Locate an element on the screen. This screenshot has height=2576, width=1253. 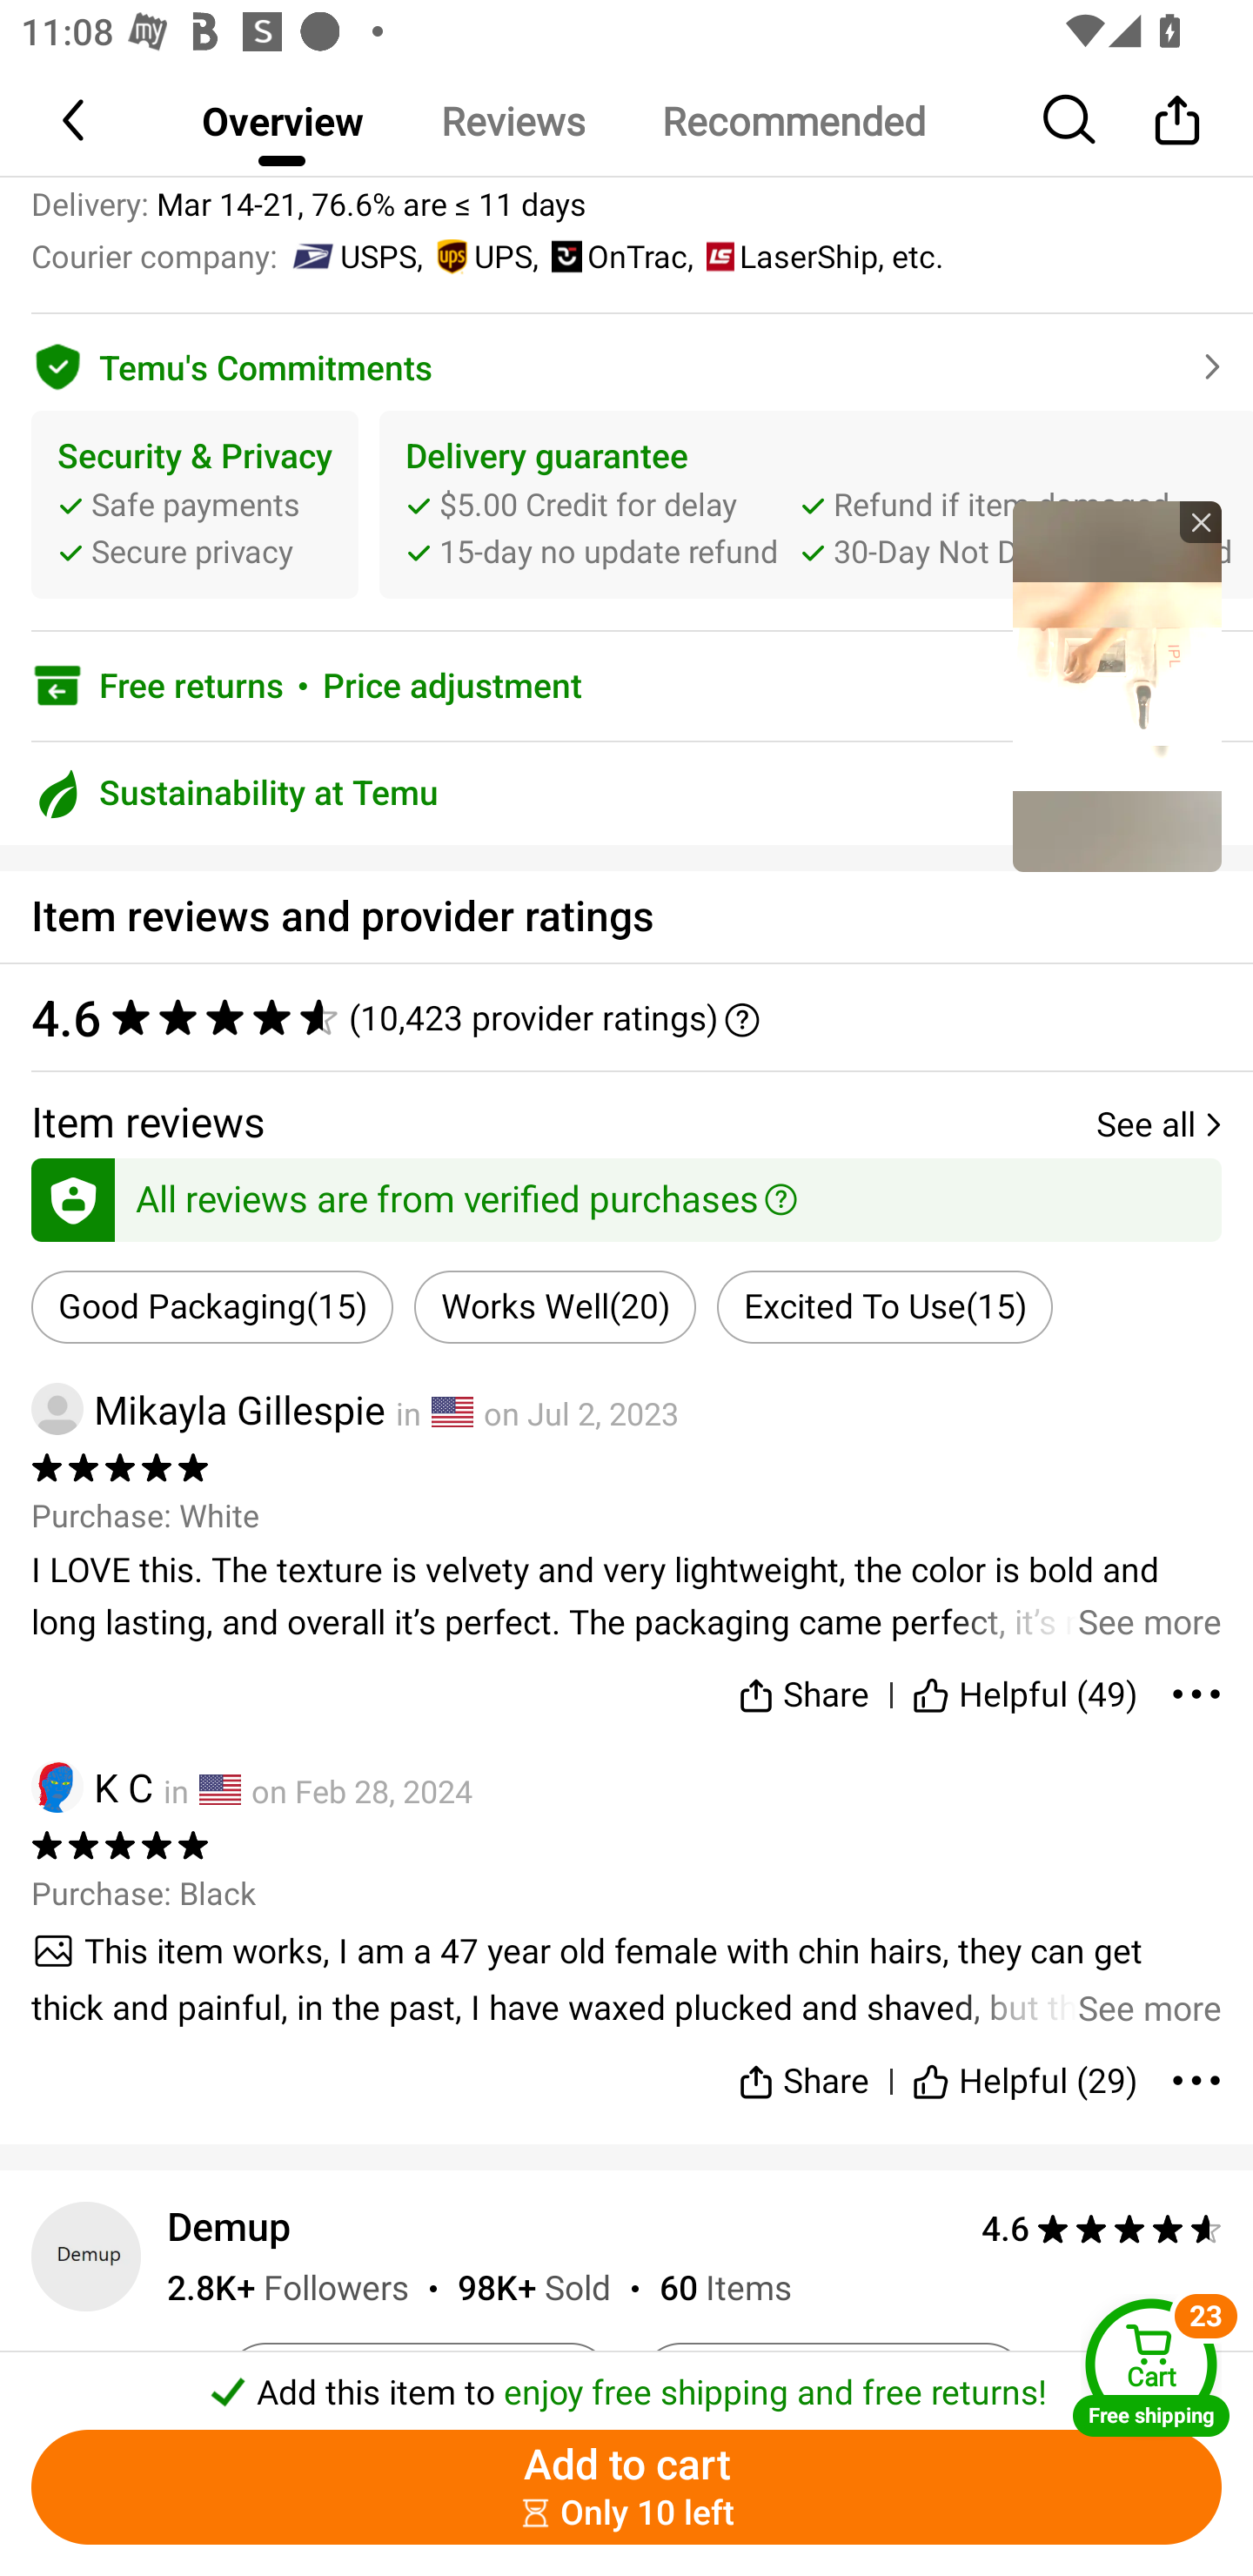
Free returns￼Price adjustment is located at coordinates (626, 686).